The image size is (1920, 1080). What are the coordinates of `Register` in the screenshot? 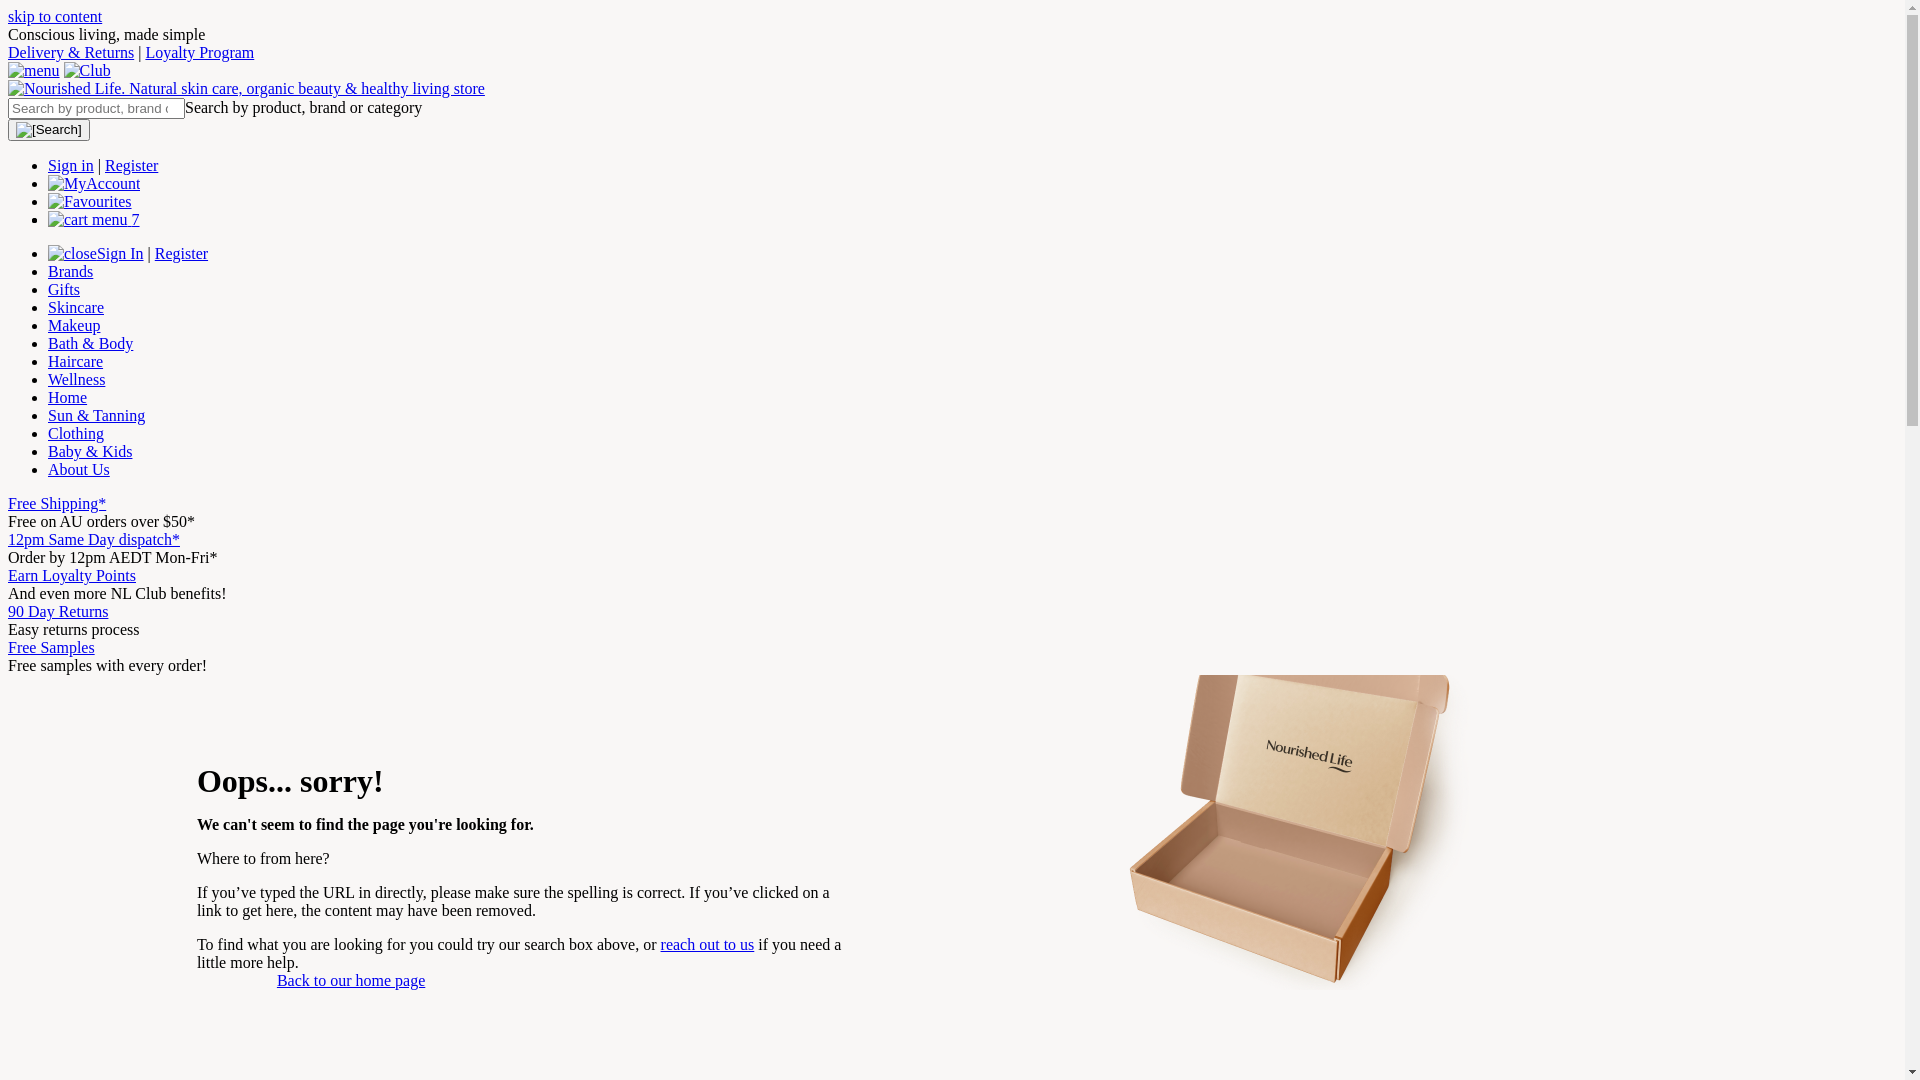 It's located at (182, 254).